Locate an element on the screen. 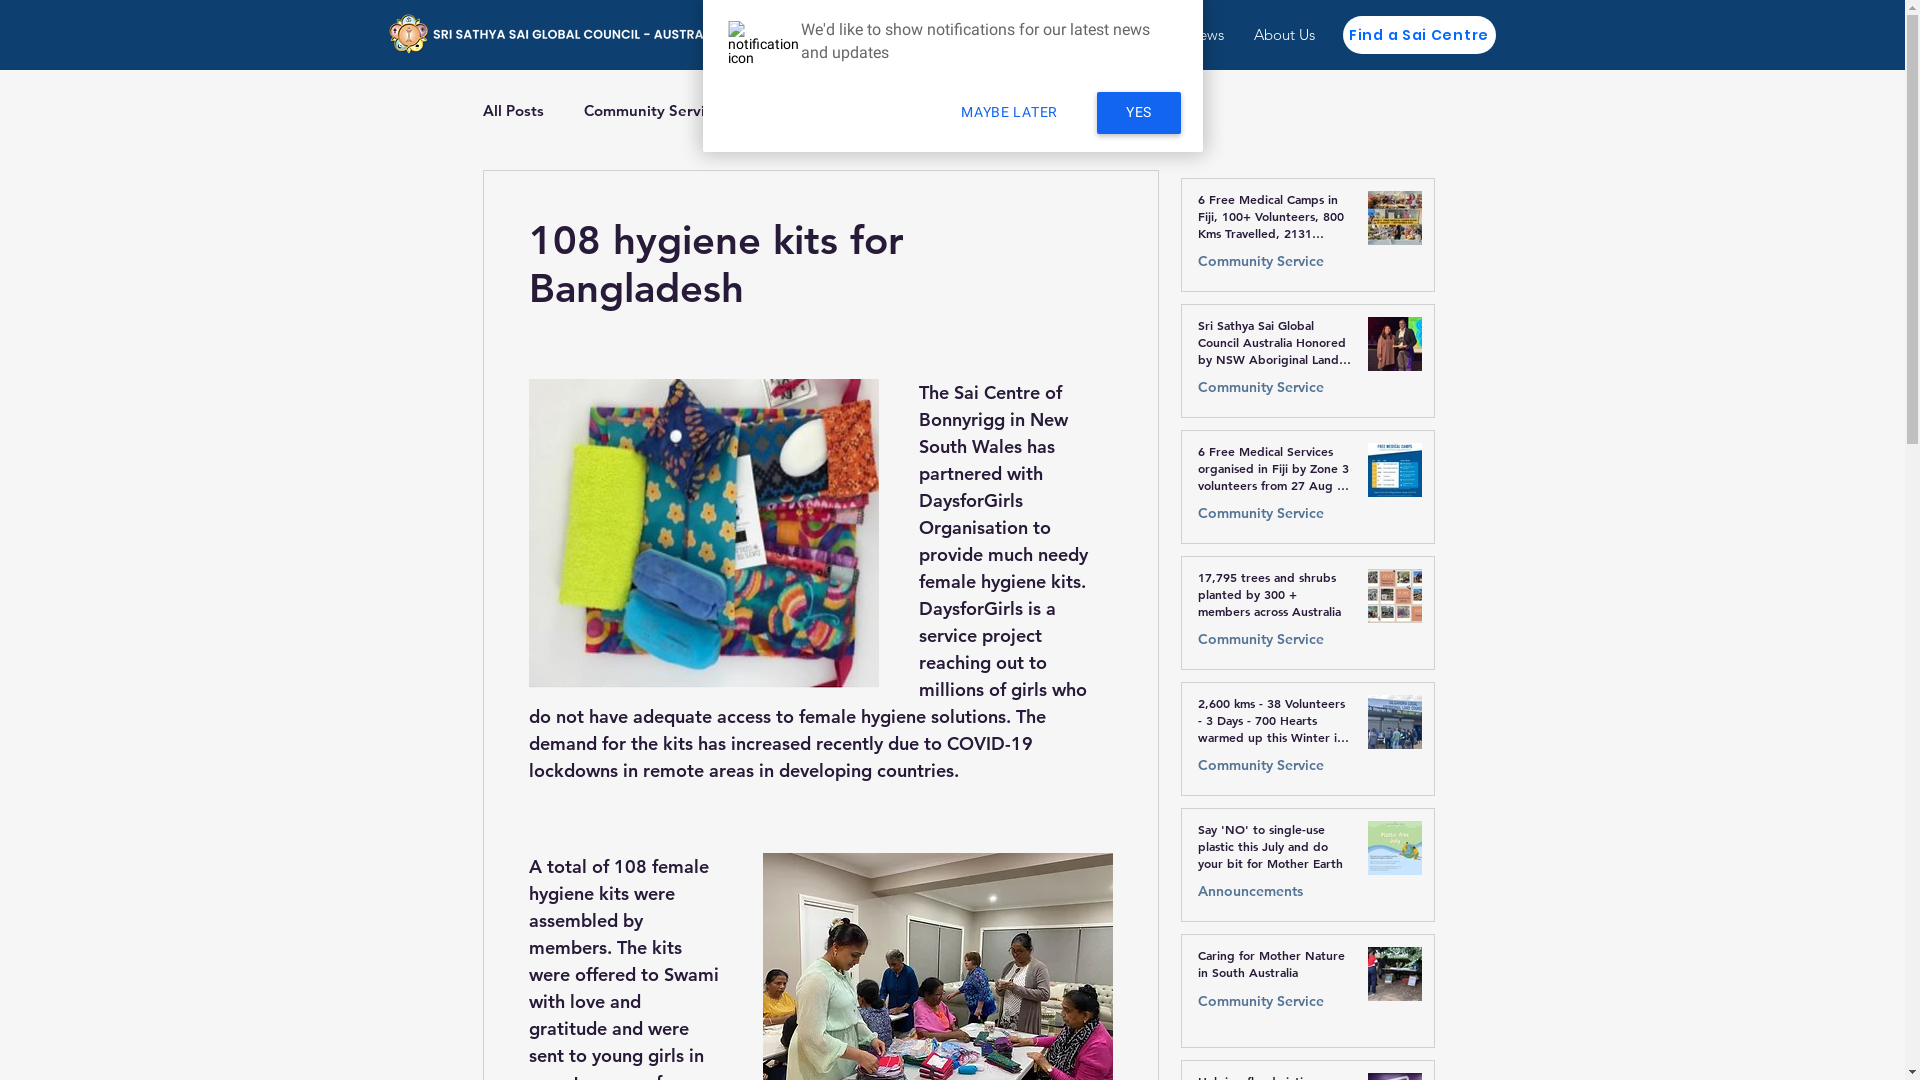 The height and width of the screenshot is (1080, 1920). Community Service is located at coordinates (1261, 766).